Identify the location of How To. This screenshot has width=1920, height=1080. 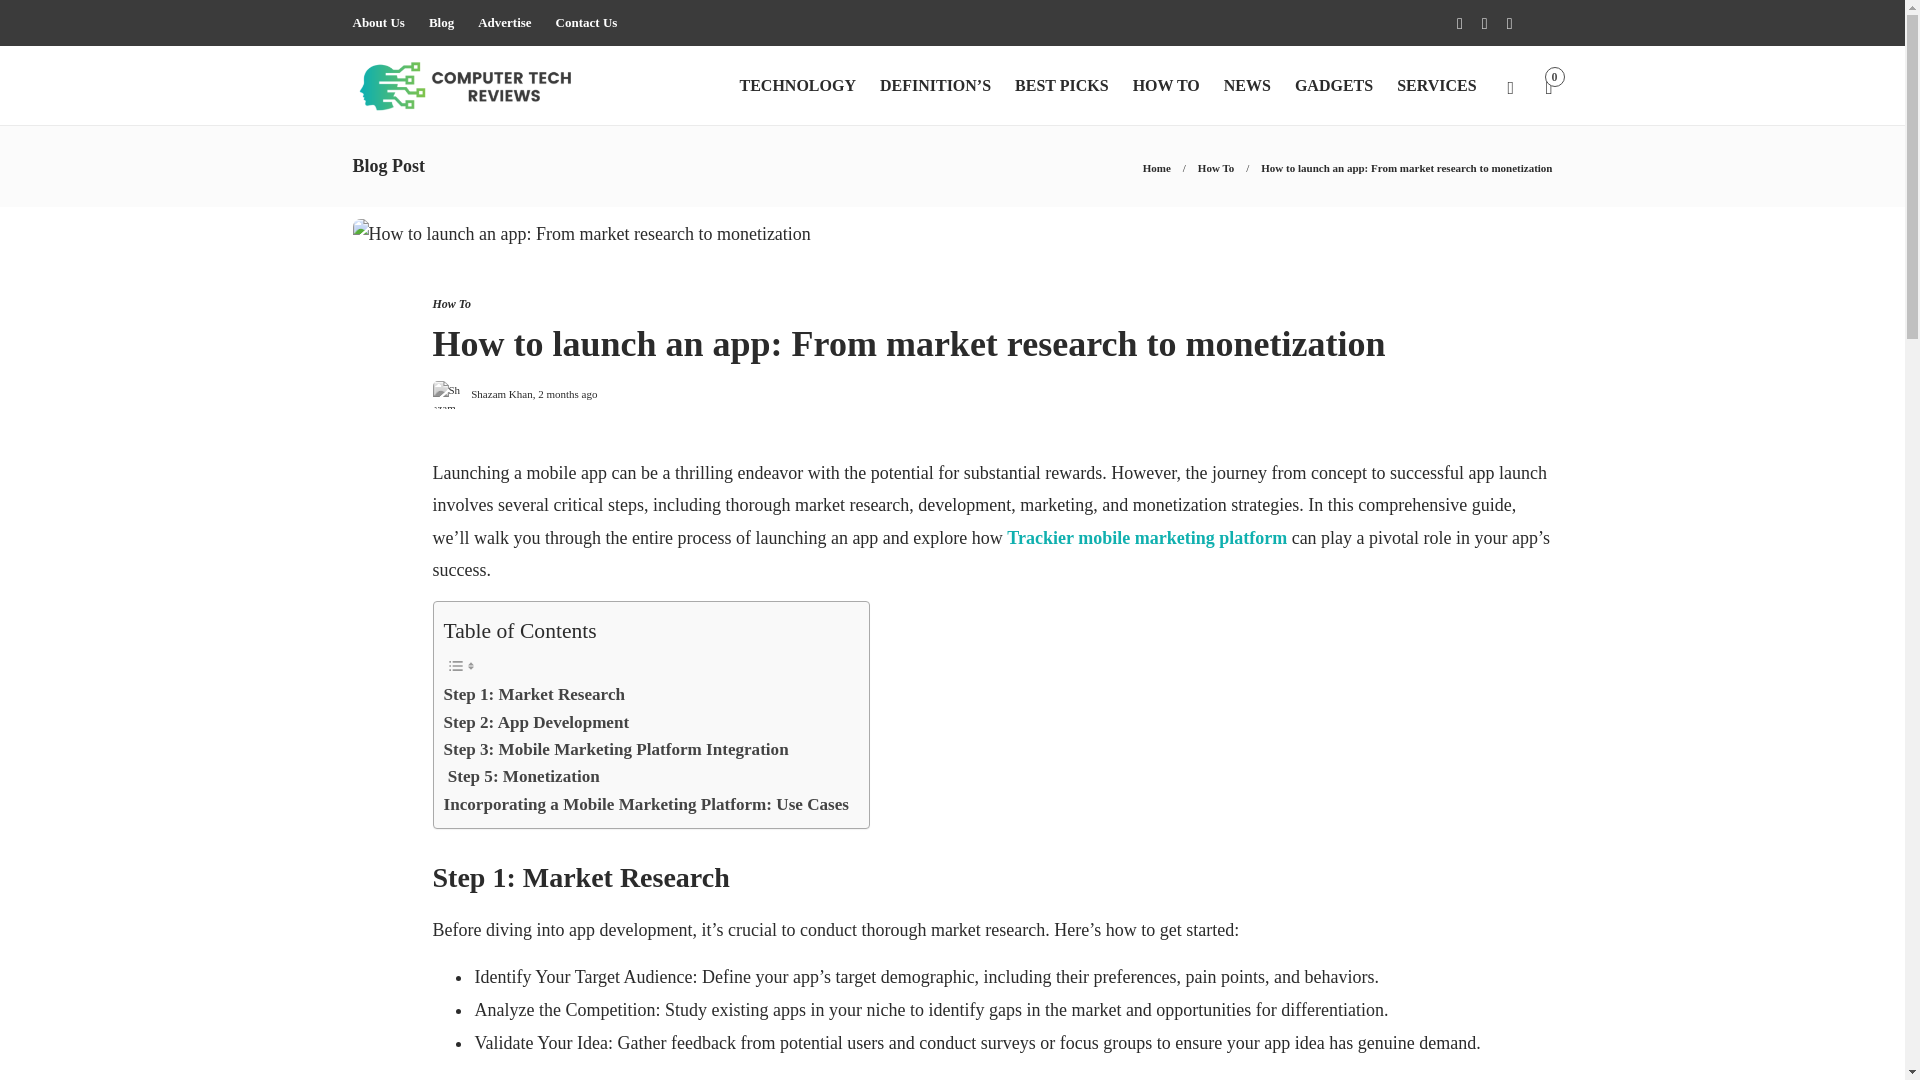
(1216, 168).